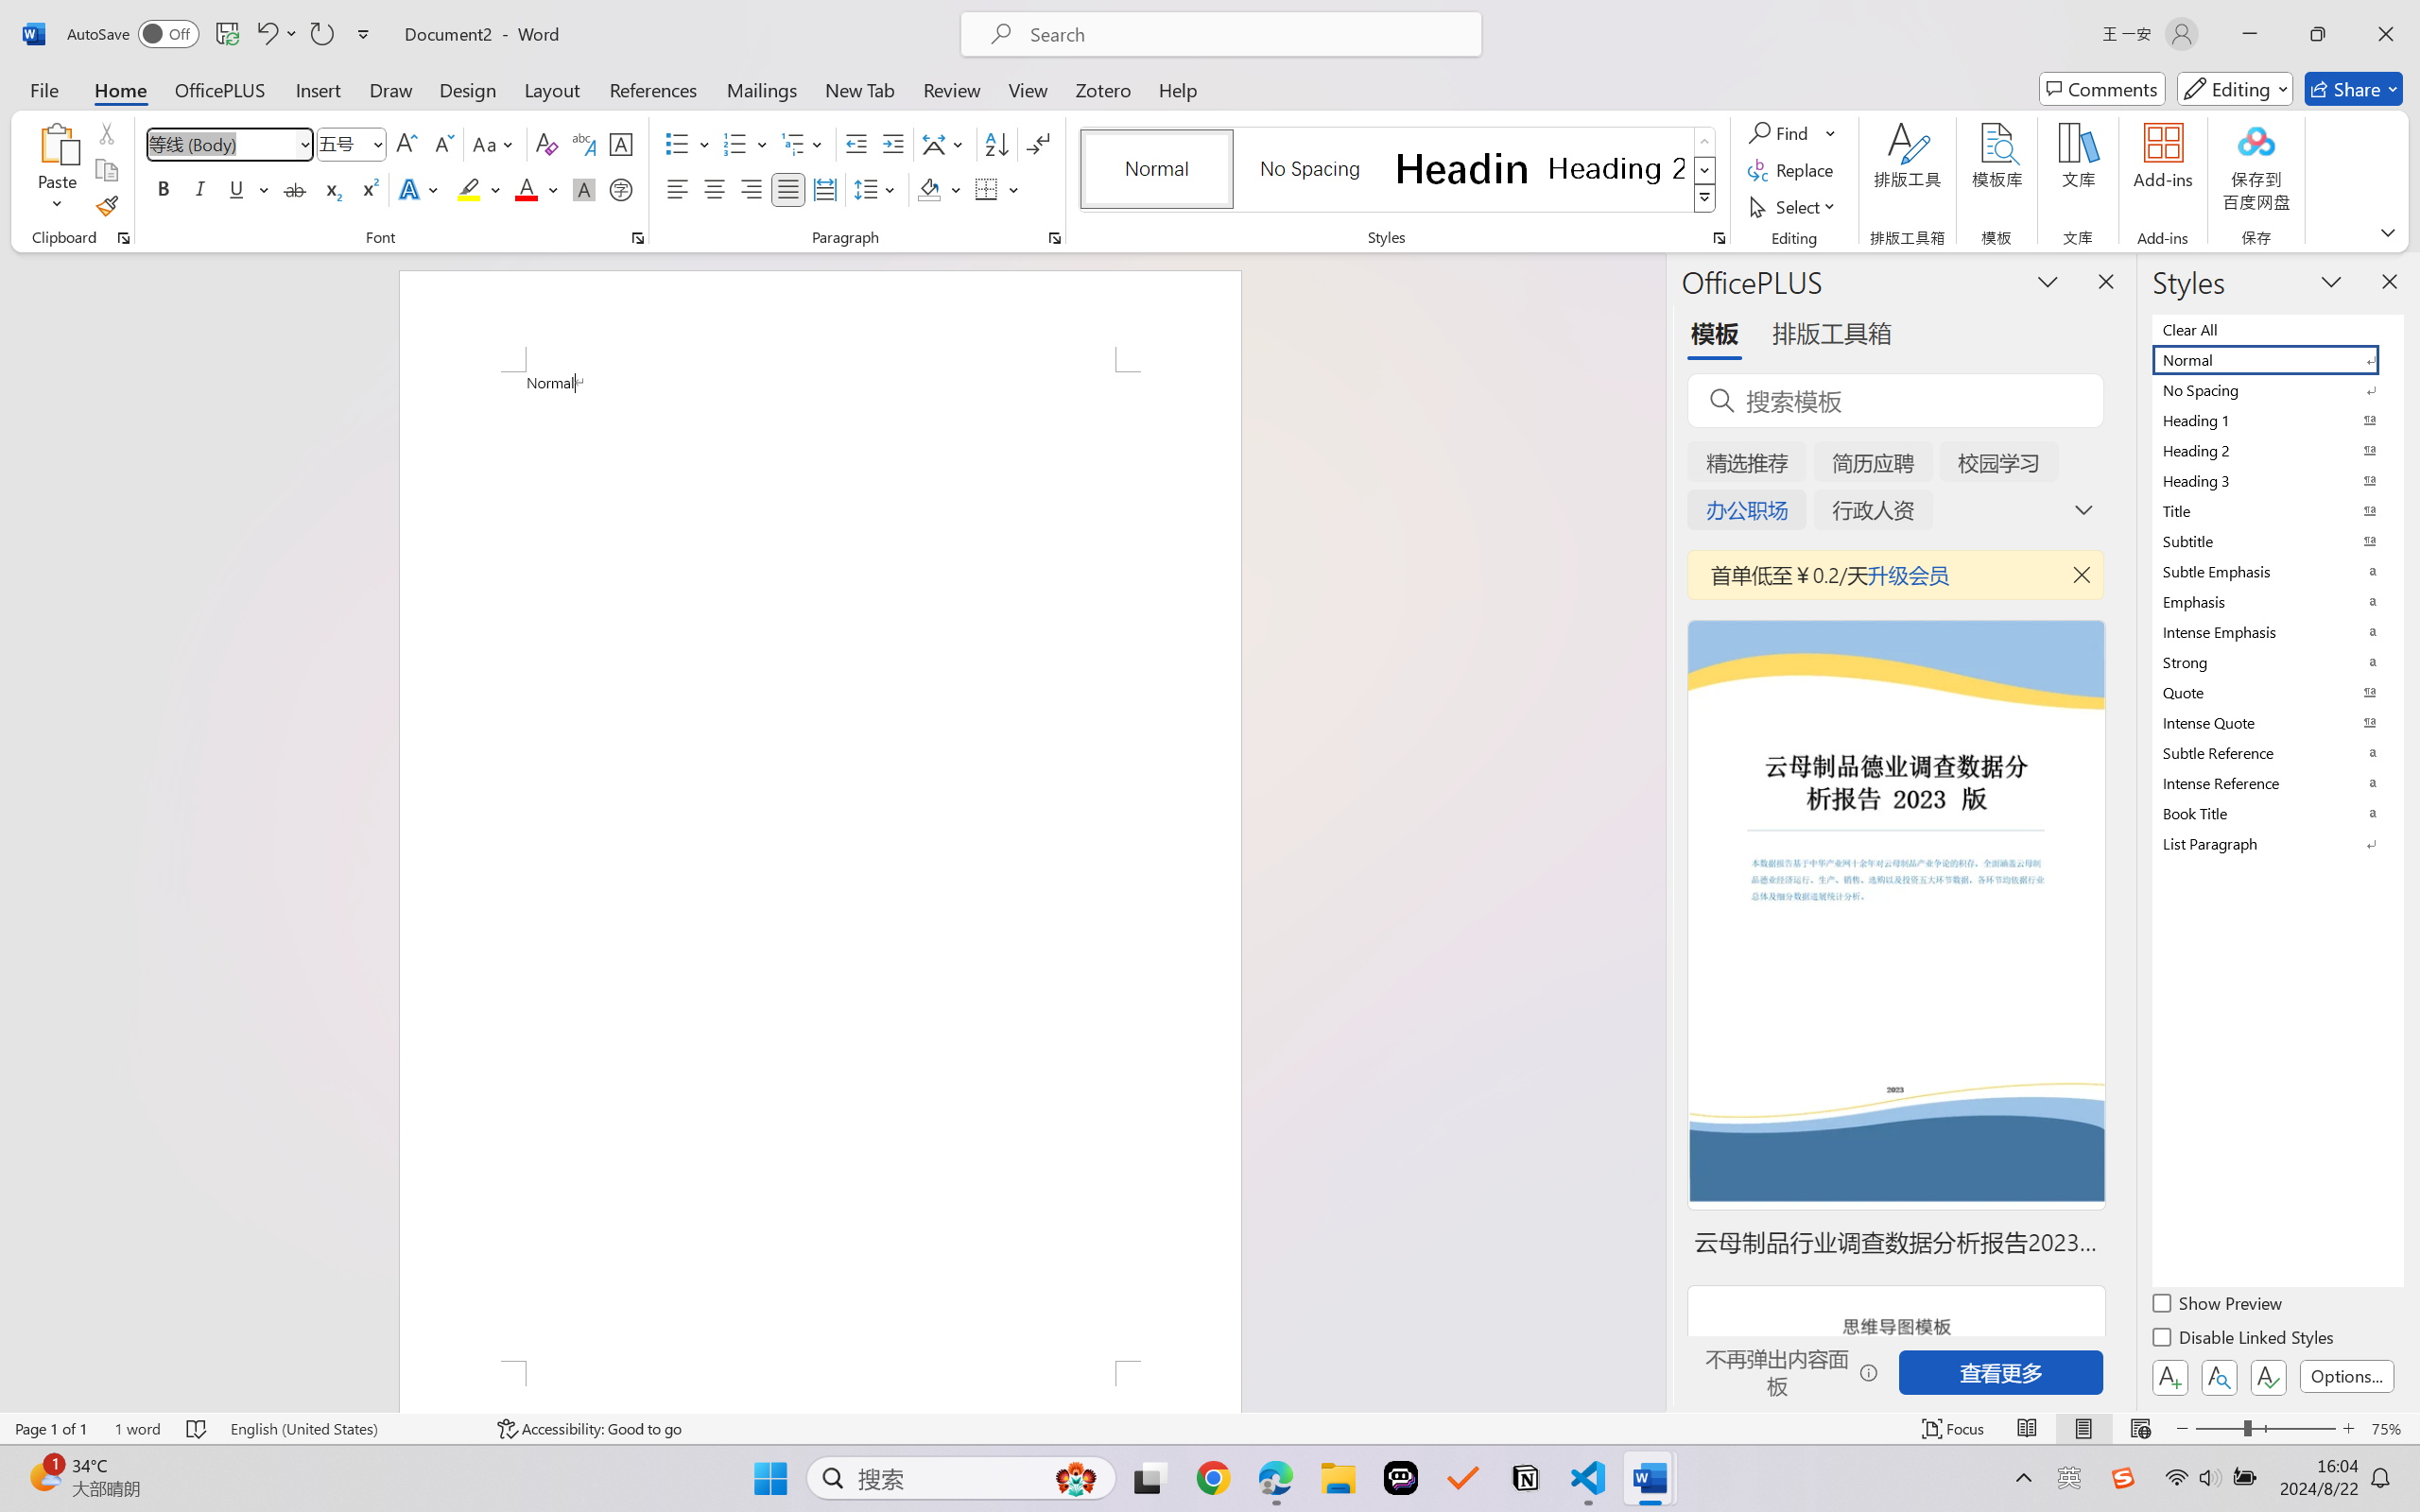 This screenshot has width=2420, height=1512. Describe the element at coordinates (478, 189) in the screenshot. I see `Text Highlight Color` at that location.